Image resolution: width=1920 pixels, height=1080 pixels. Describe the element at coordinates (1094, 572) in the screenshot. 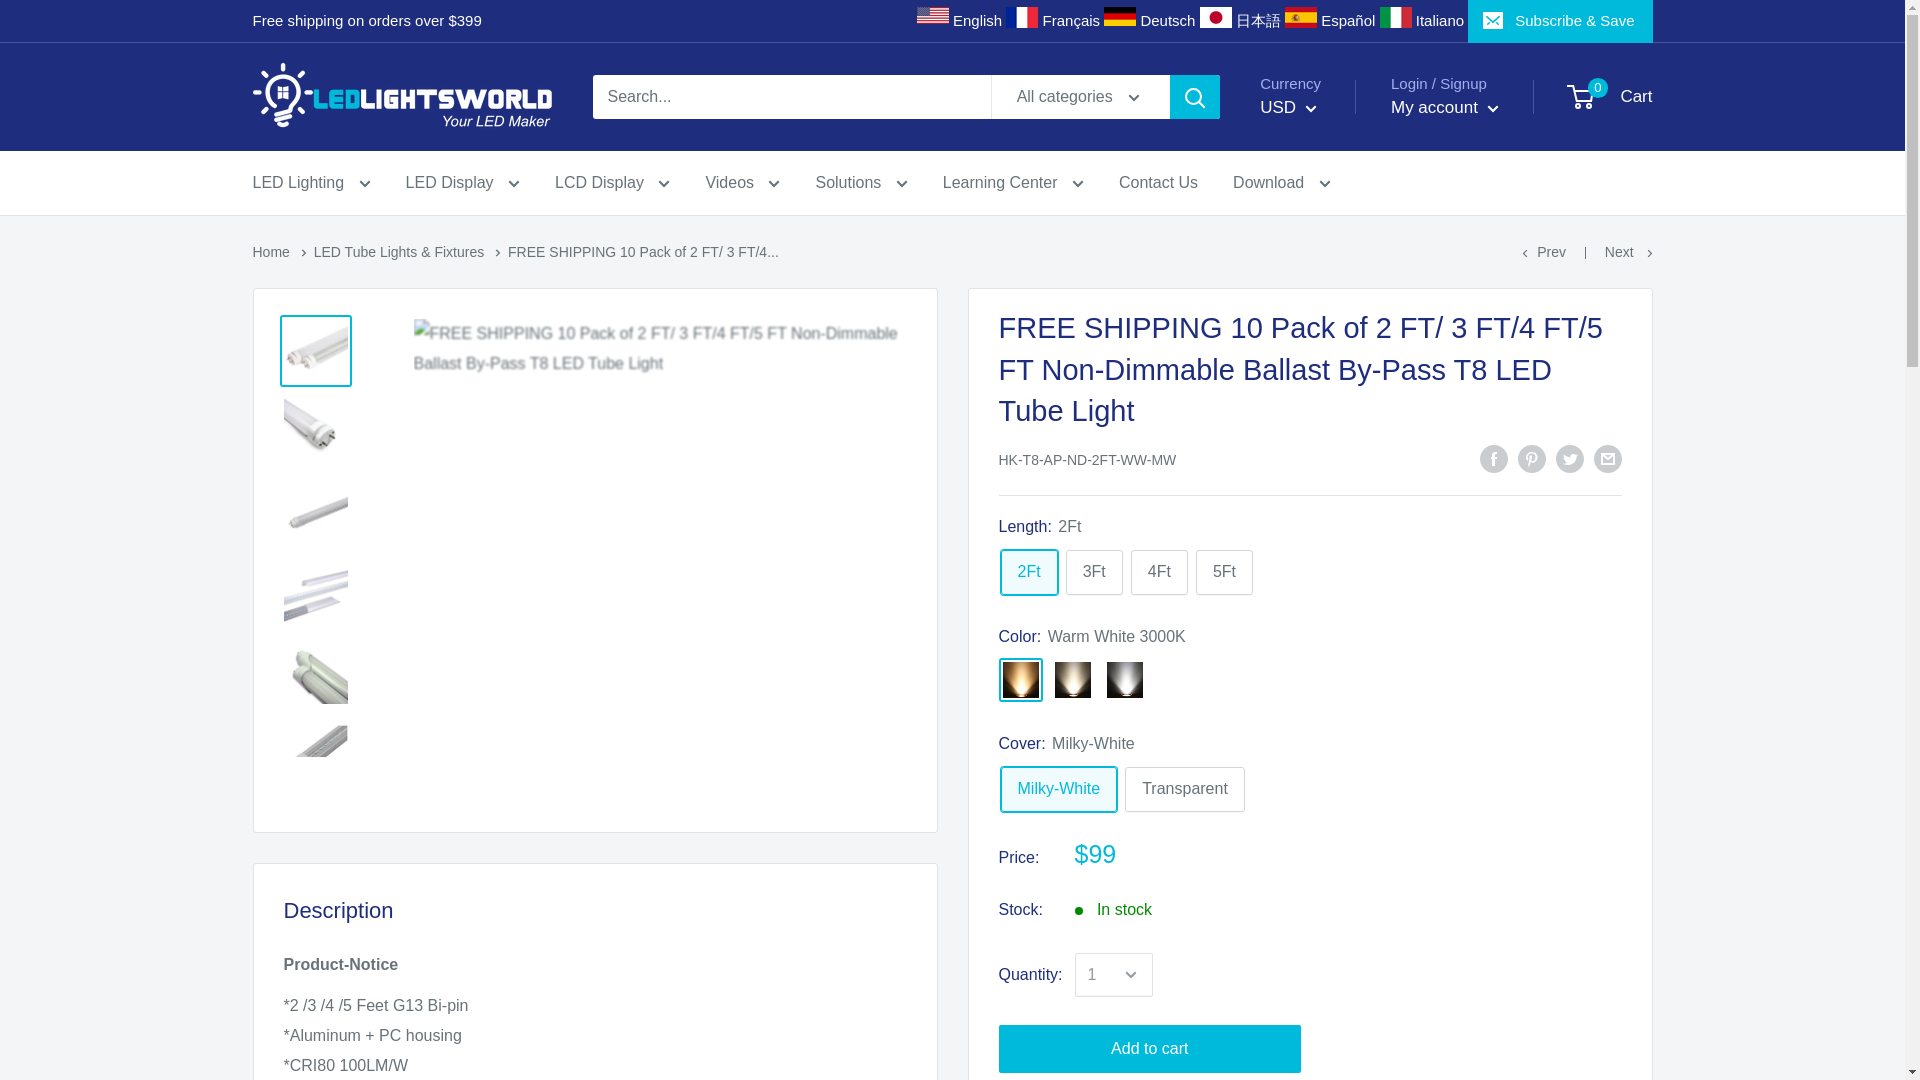

I see `3Ft` at that location.